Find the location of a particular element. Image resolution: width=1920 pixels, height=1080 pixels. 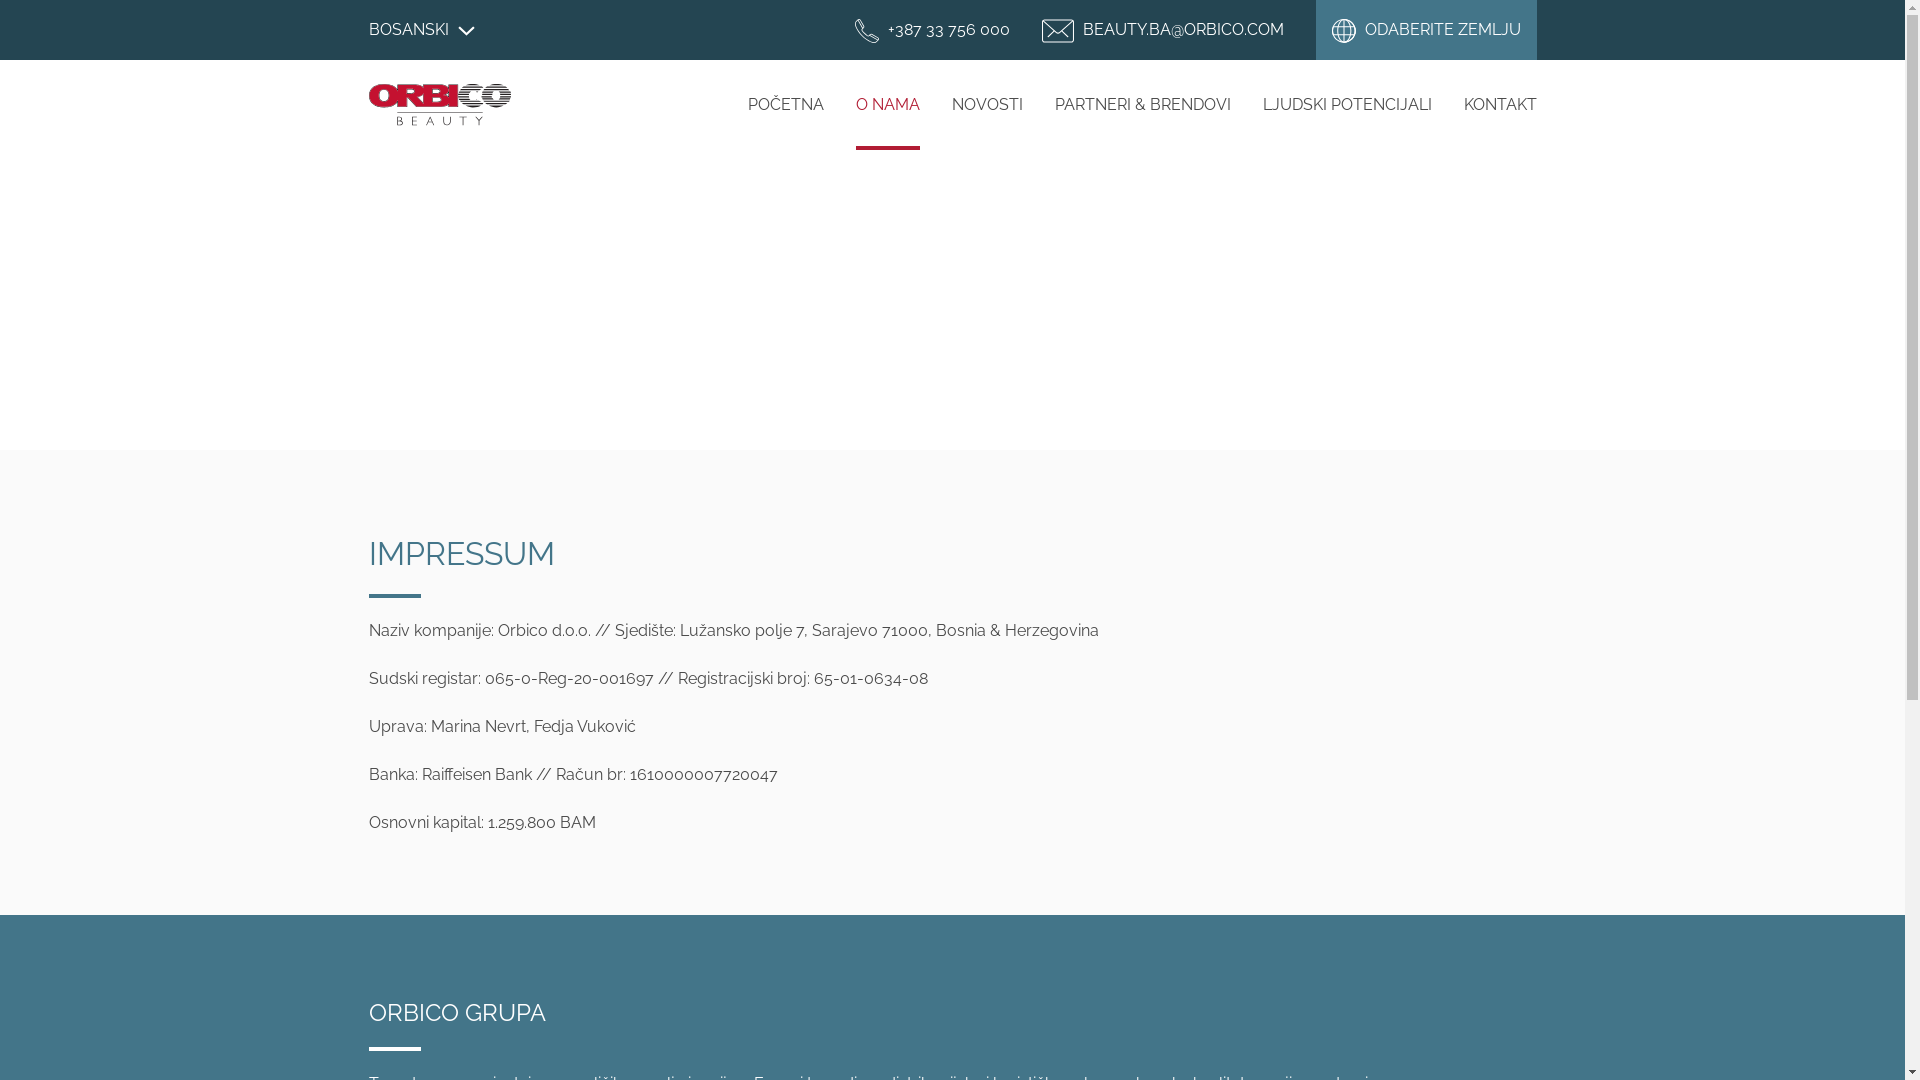

O NAMA is located at coordinates (888, 104).